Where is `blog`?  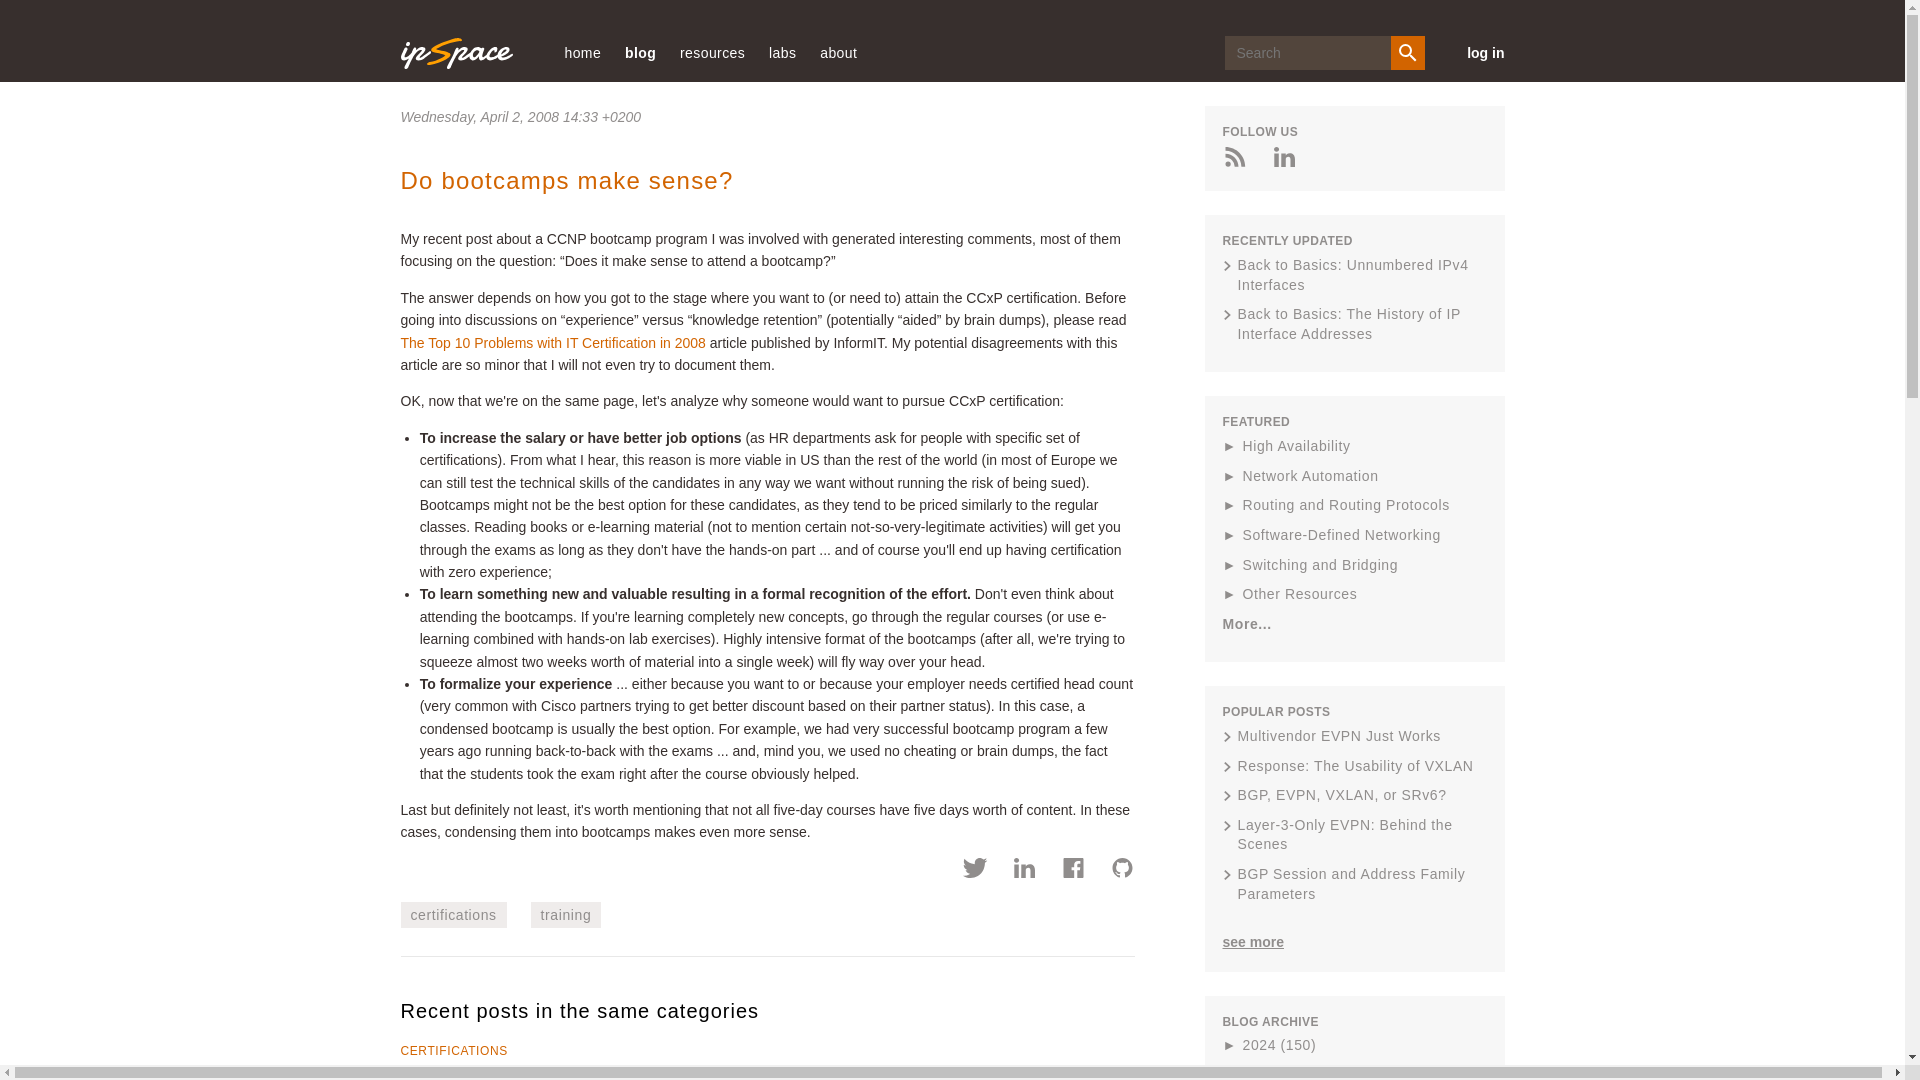 blog is located at coordinates (640, 52).